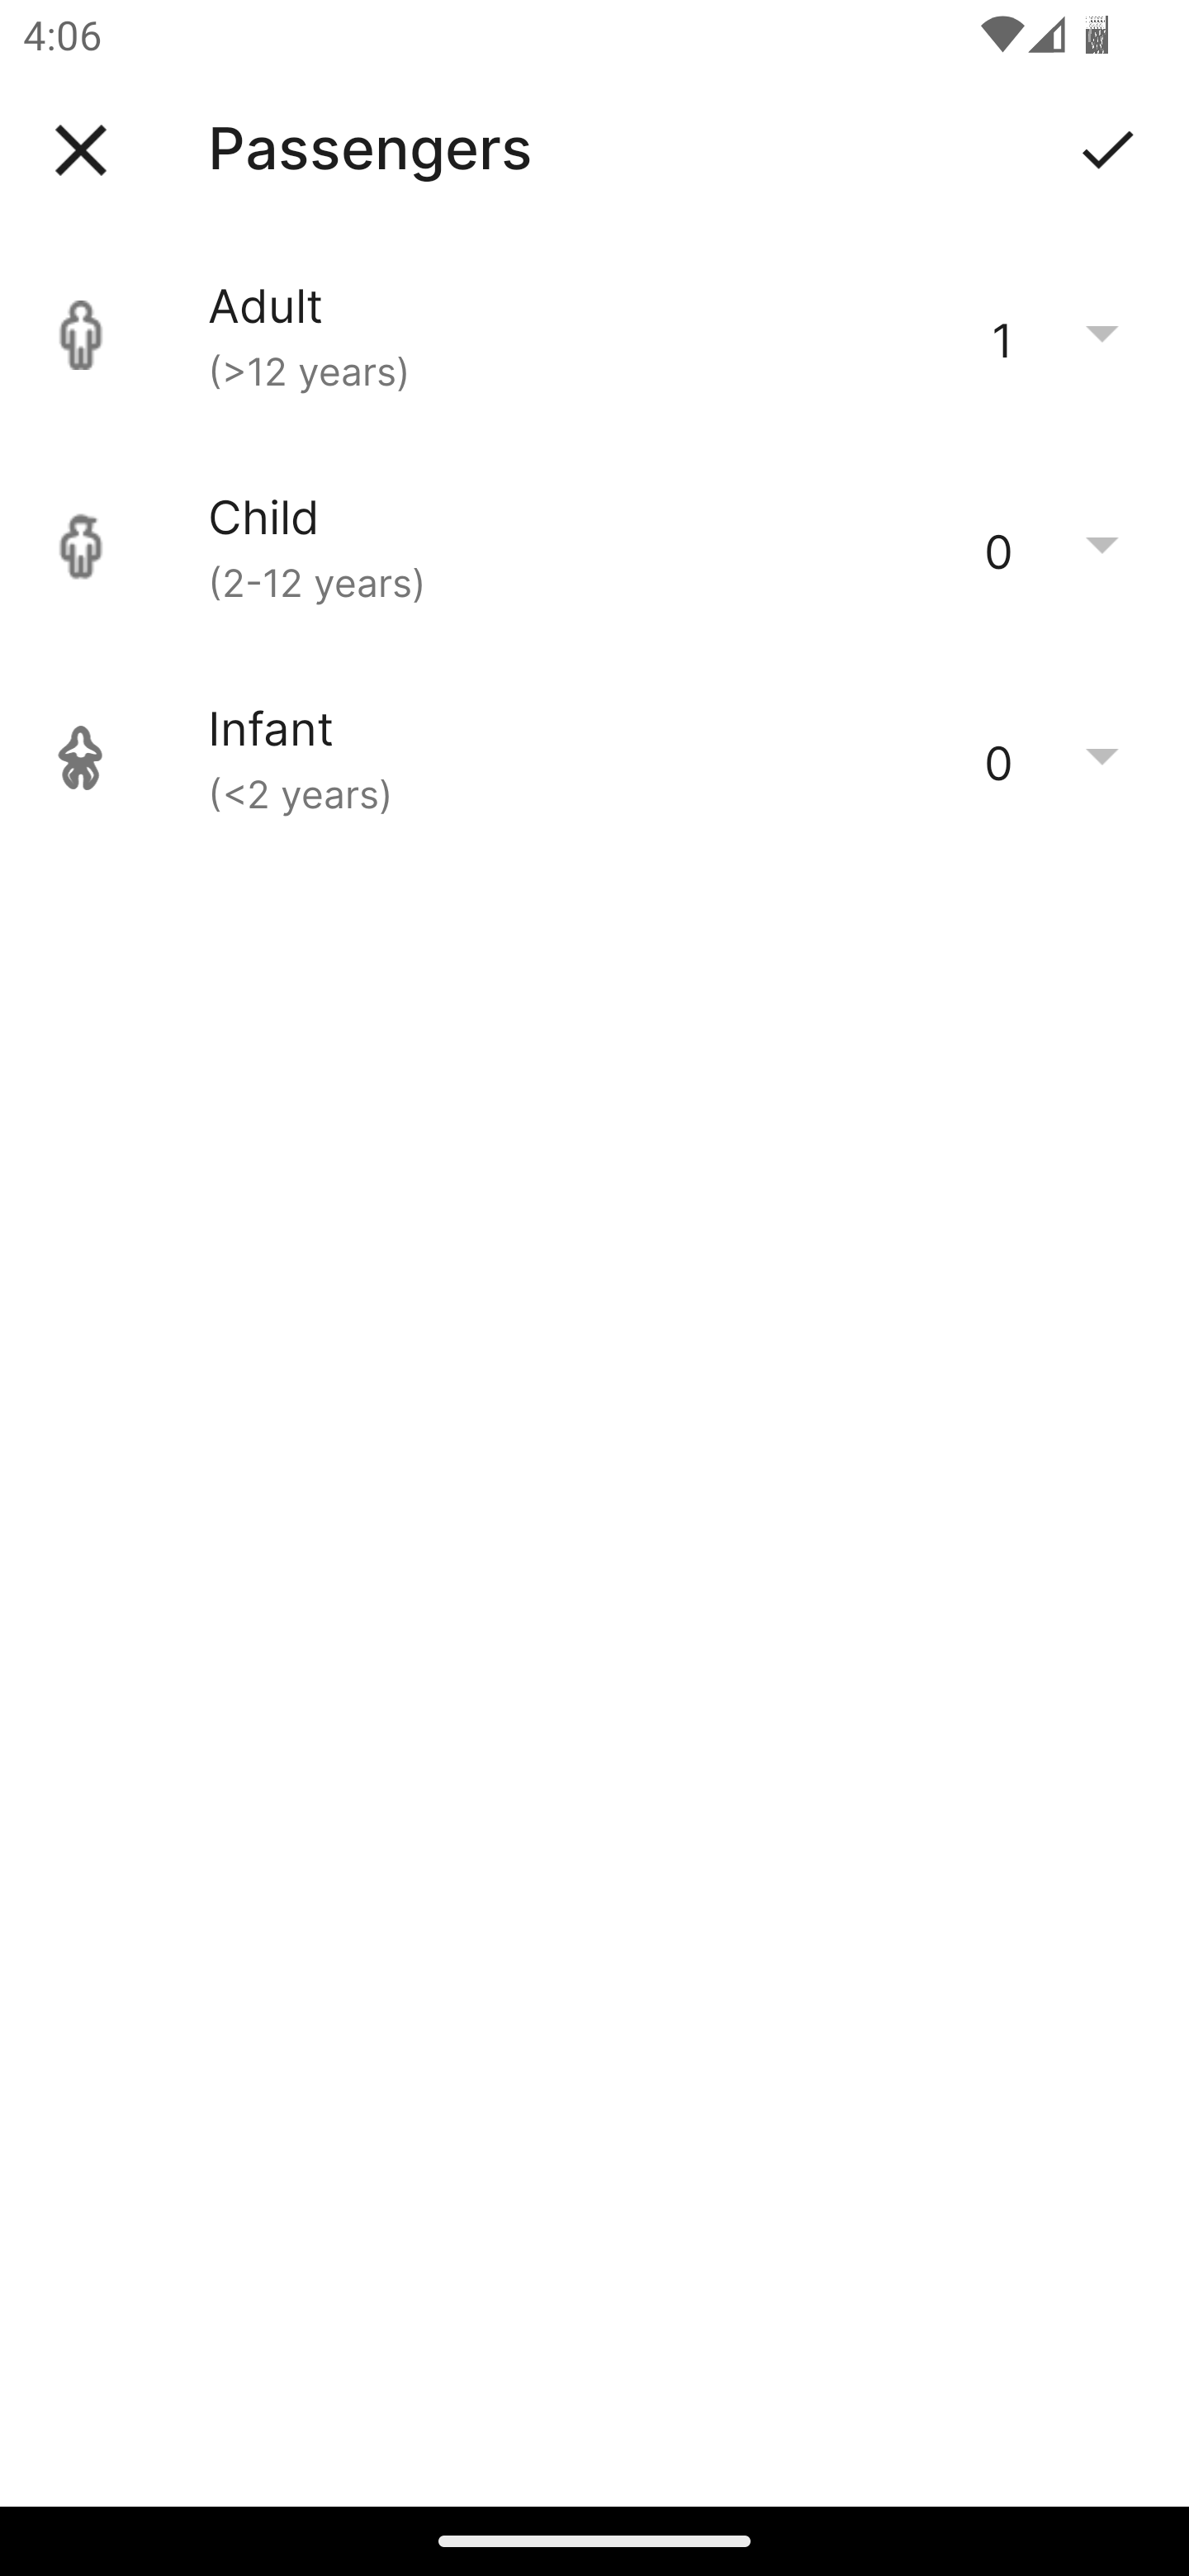  What do you see at coordinates (594, 547) in the screenshot?
I see `Child (2-12 years) 0` at bounding box center [594, 547].